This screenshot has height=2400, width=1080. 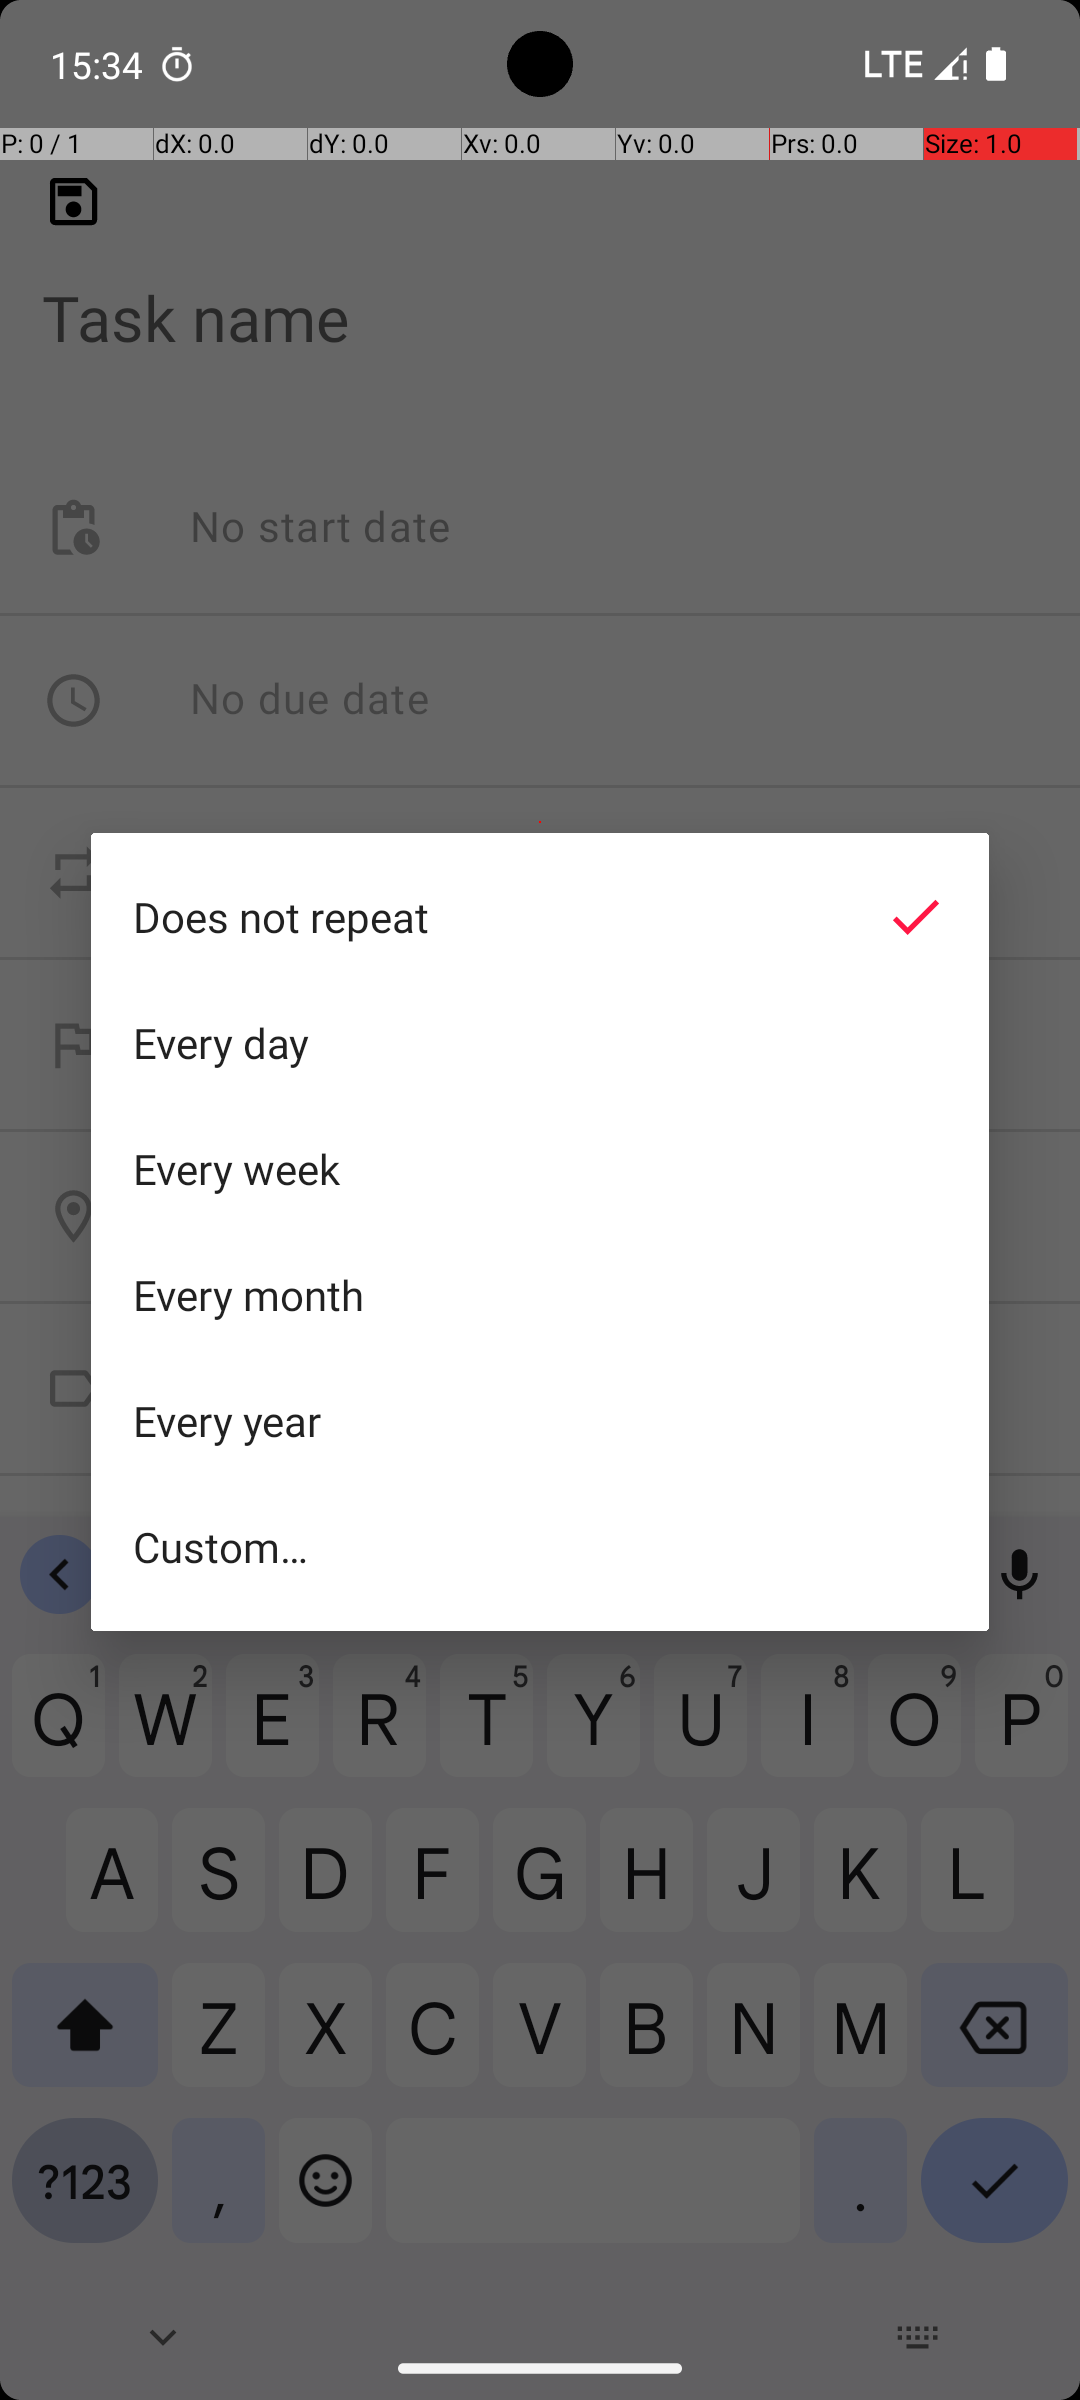 I want to click on Every day, so click(x=540, y=1043).